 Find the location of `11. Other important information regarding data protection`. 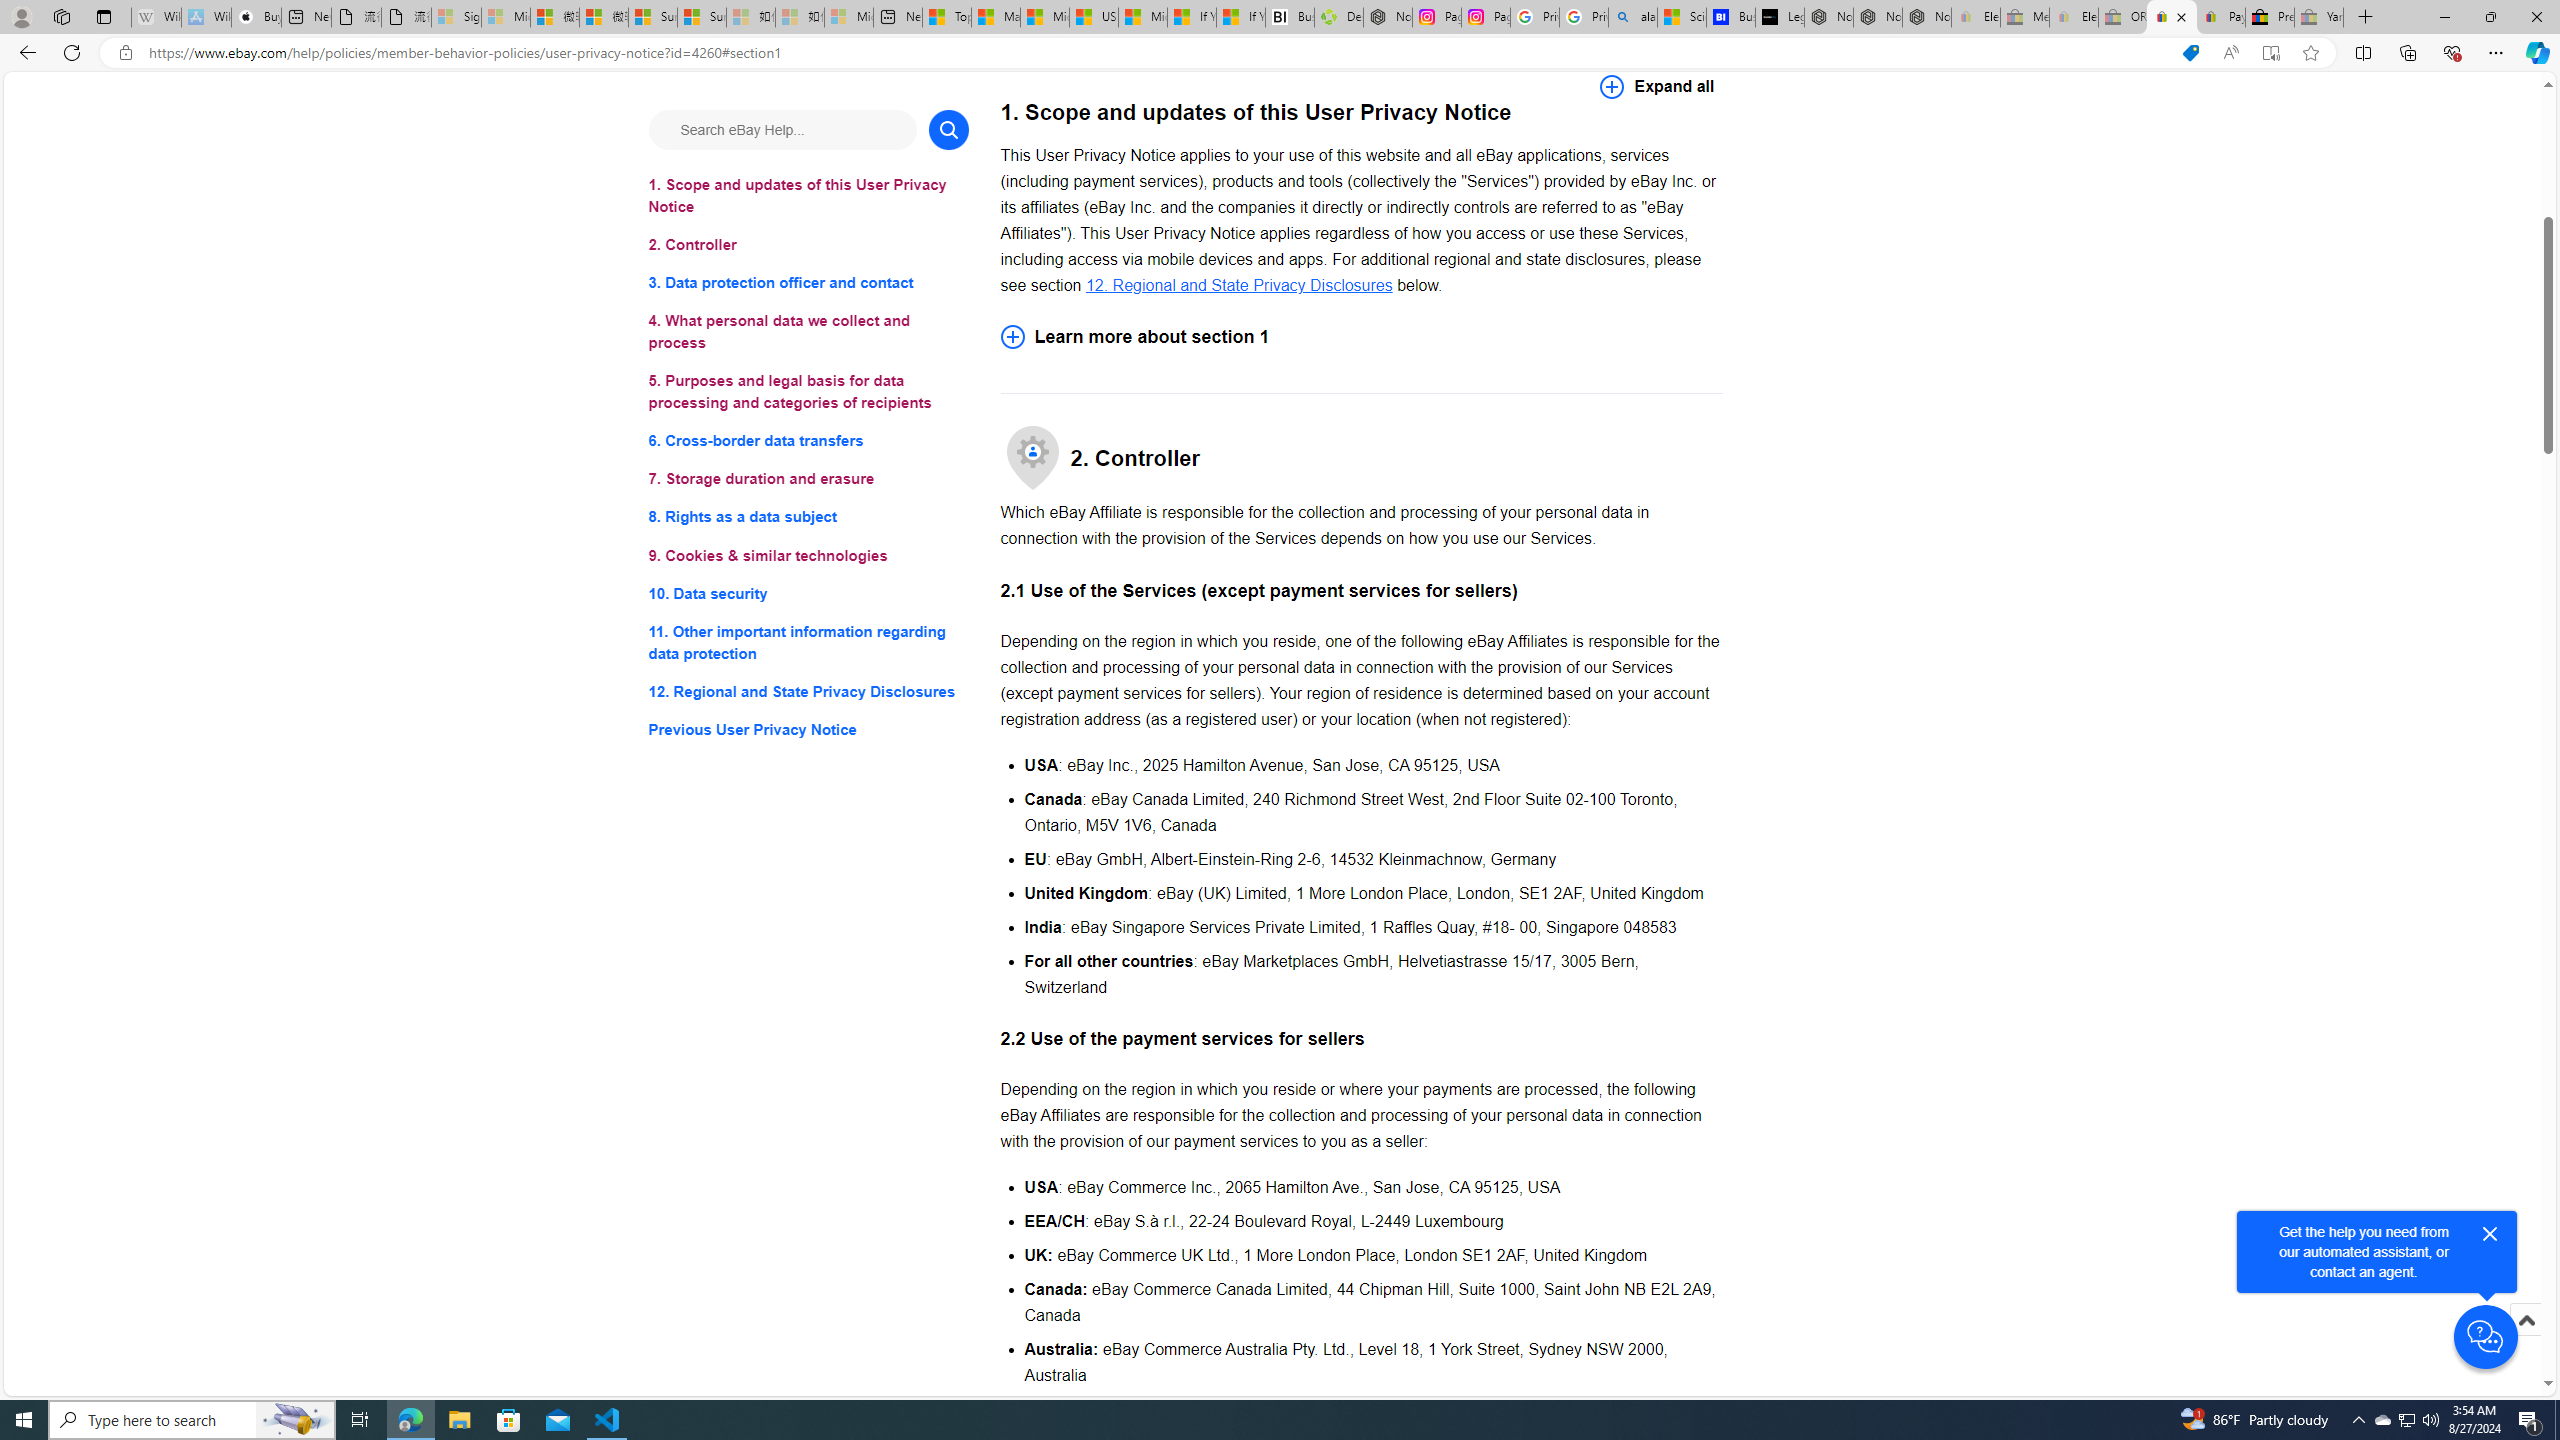

11. Other important information regarding data protection is located at coordinates (808, 642).